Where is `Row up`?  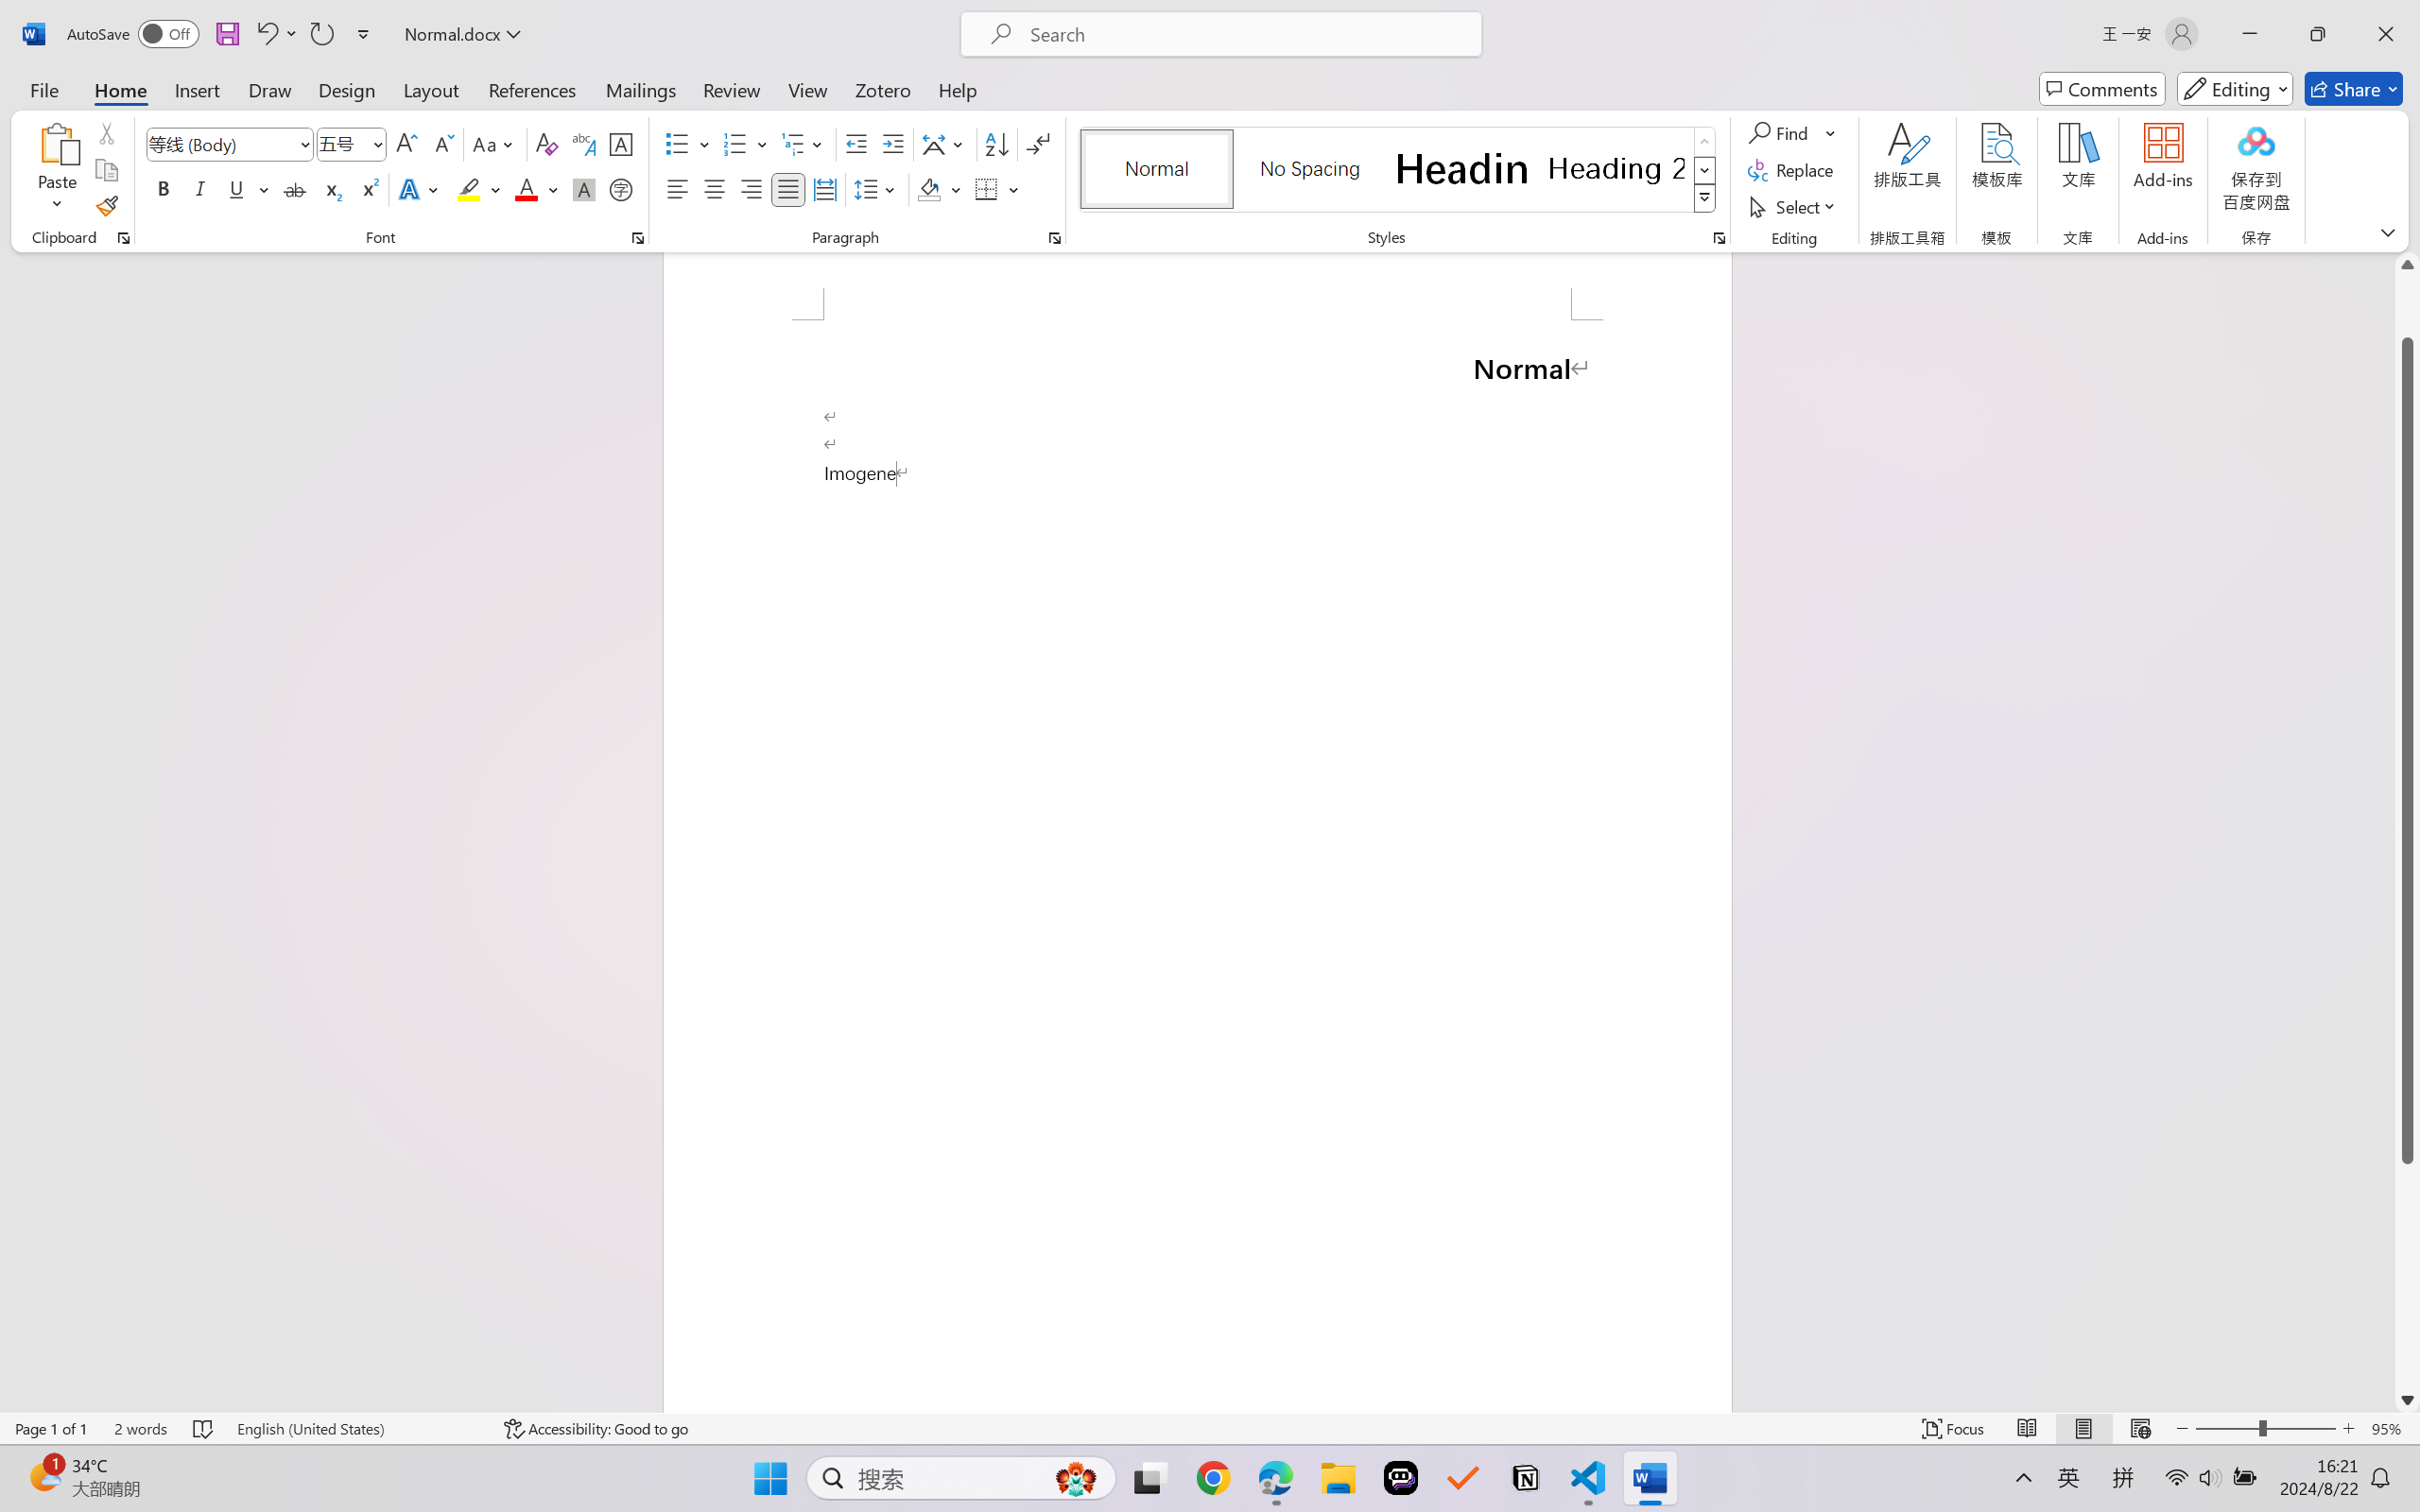
Row up is located at coordinates (1705, 142).